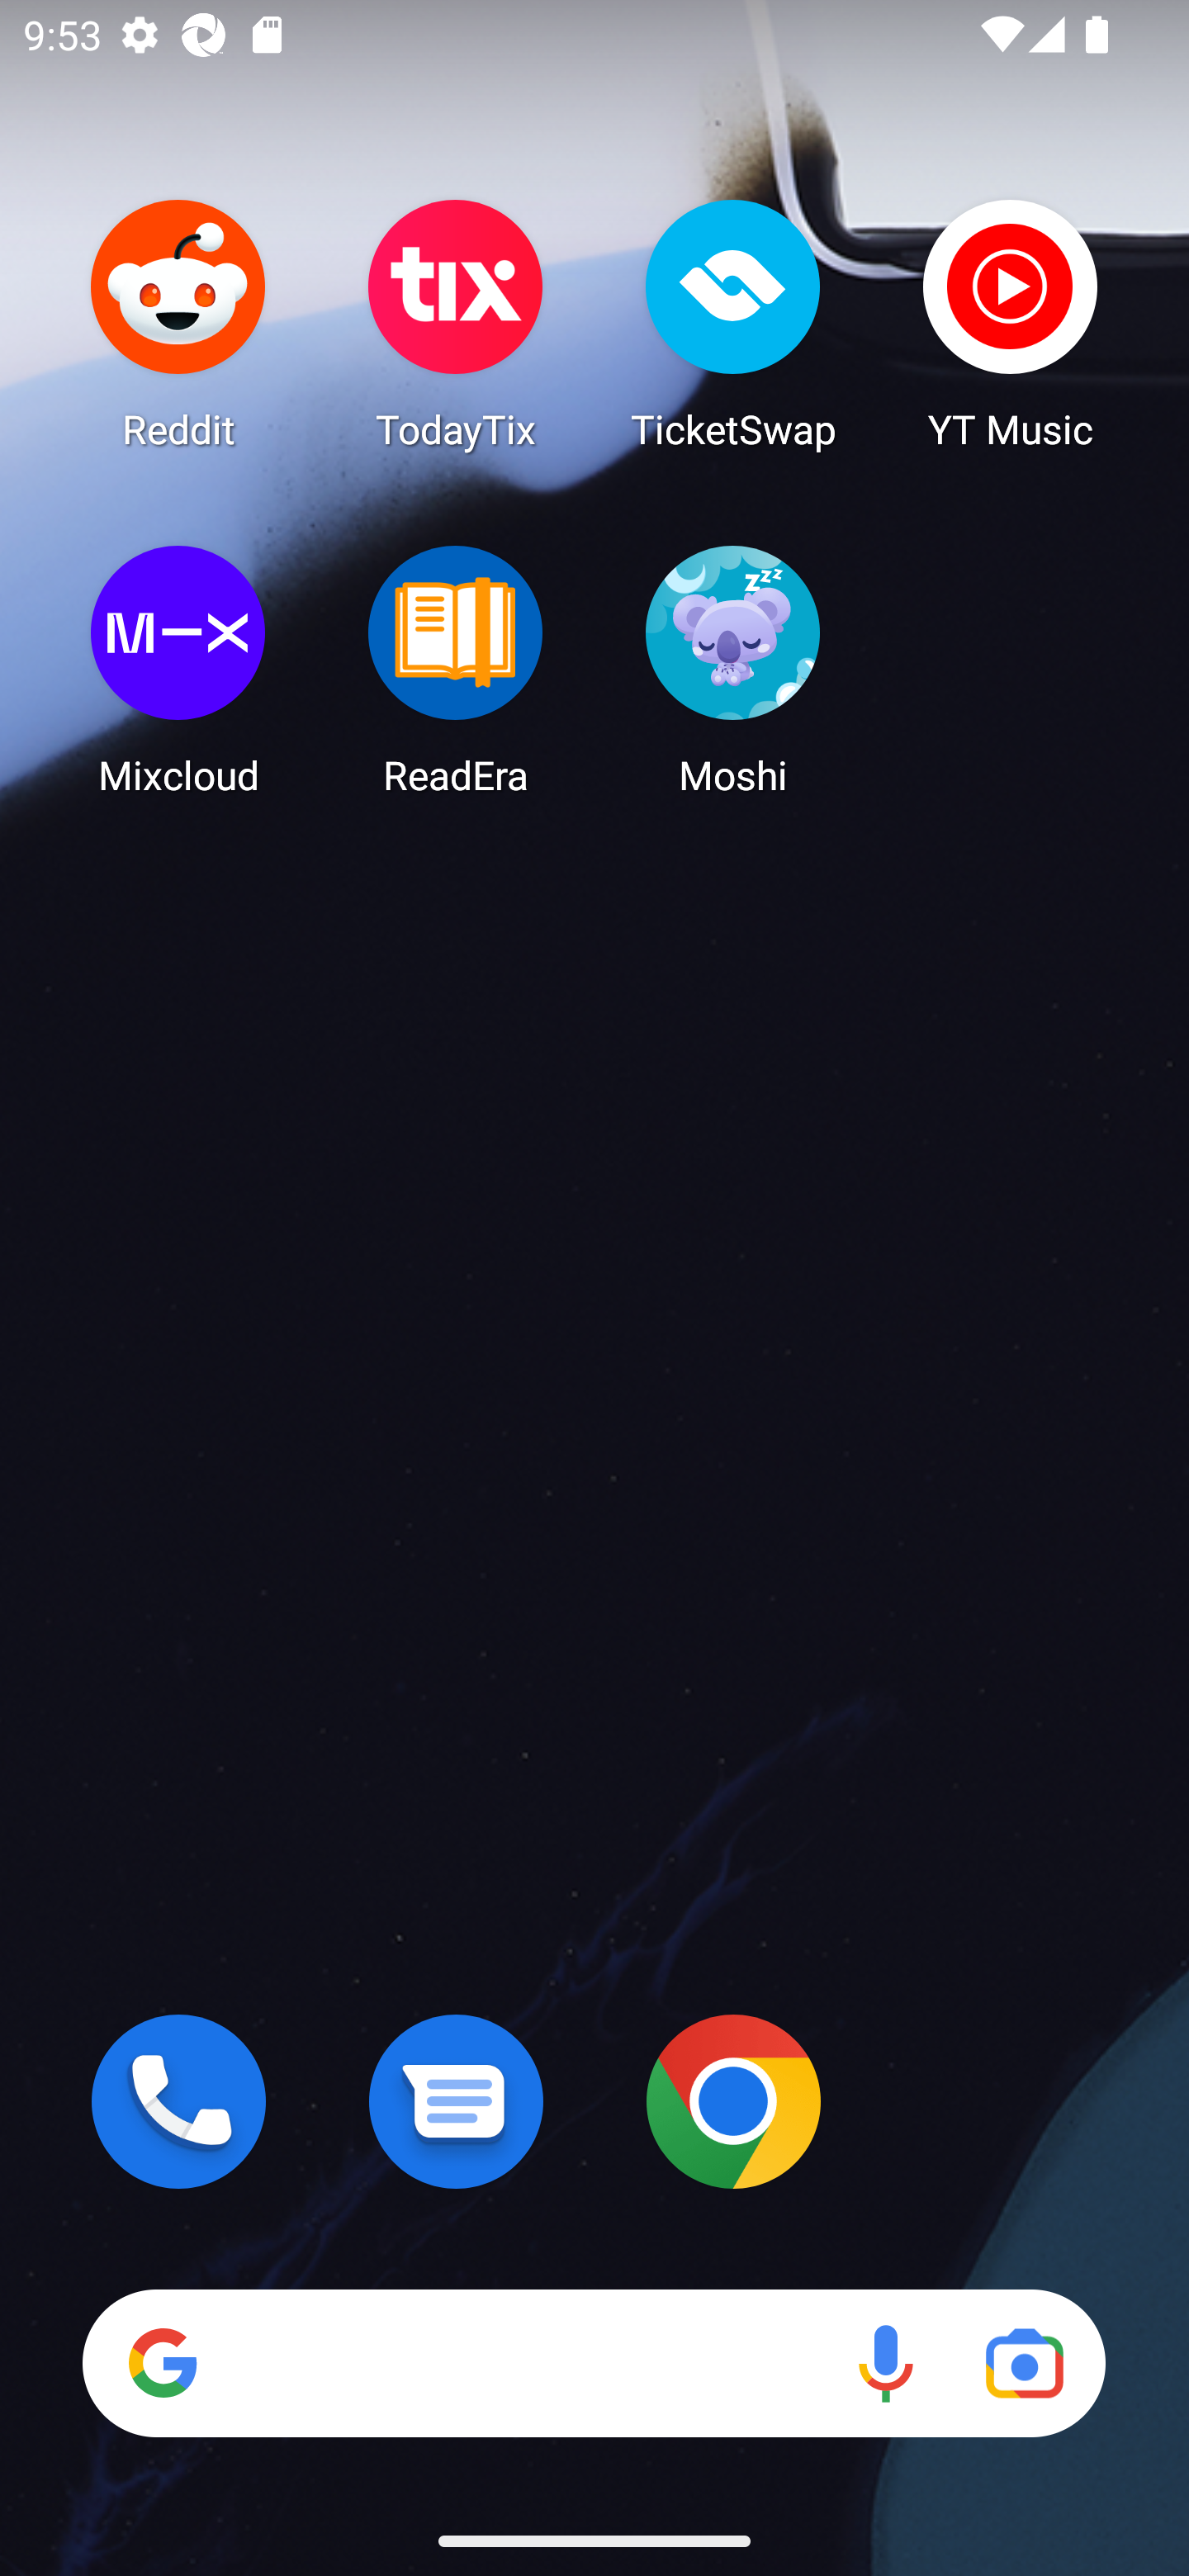  Describe the element at coordinates (1024, 2363) in the screenshot. I see `Google Lens` at that location.